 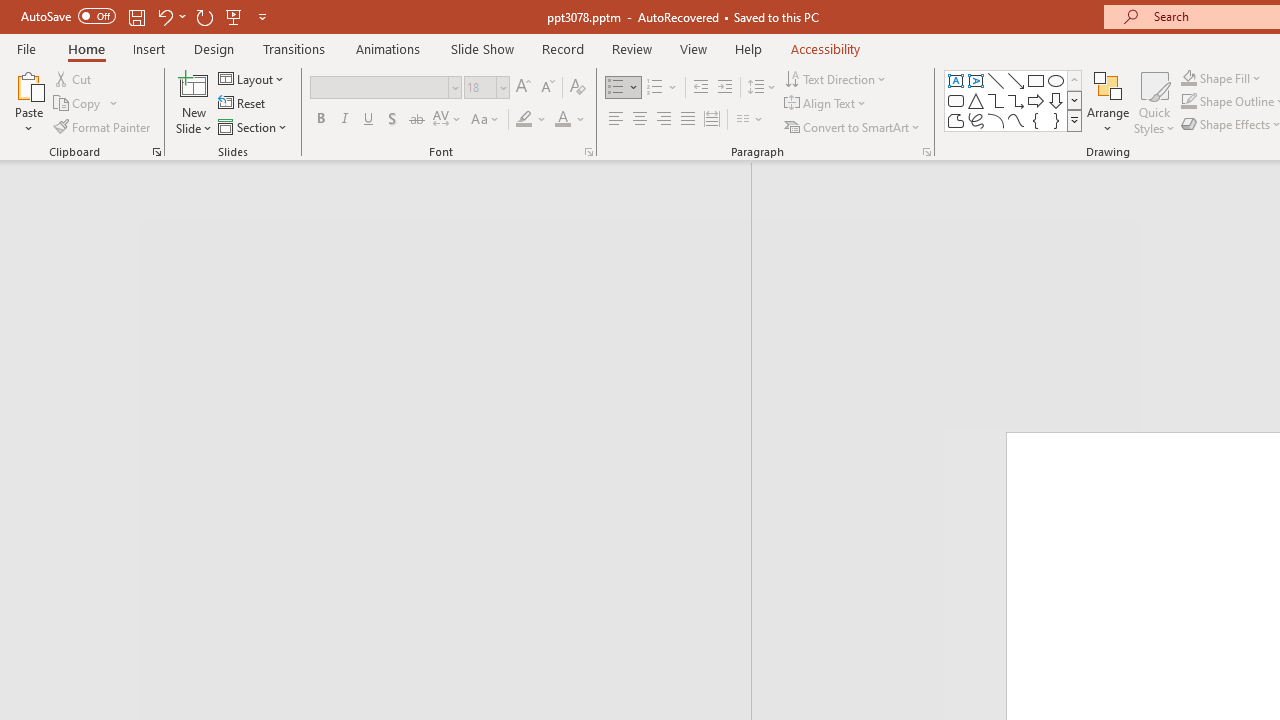 What do you see at coordinates (826, 104) in the screenshot?
I see `Align Text` at bounding box center [826, 104].